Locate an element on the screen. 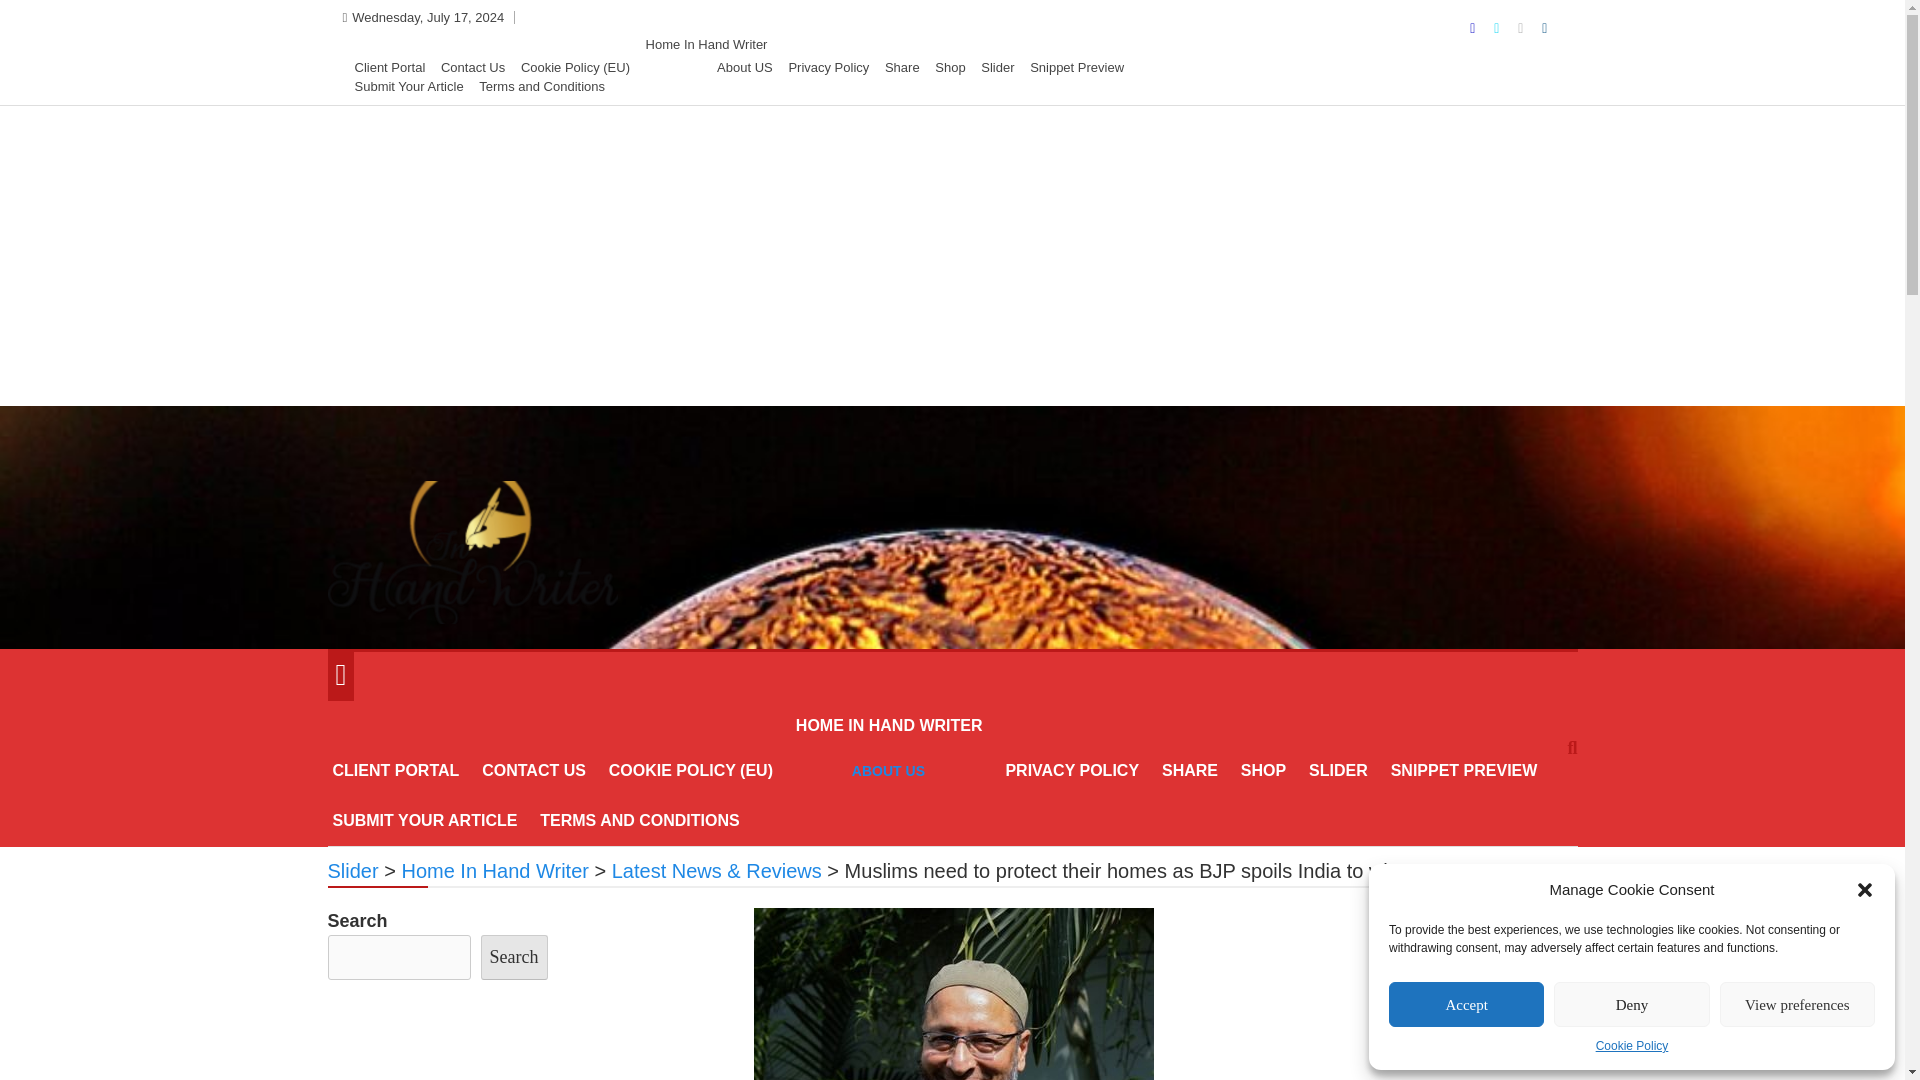  Accept is located at coordinates (1466, 1004).